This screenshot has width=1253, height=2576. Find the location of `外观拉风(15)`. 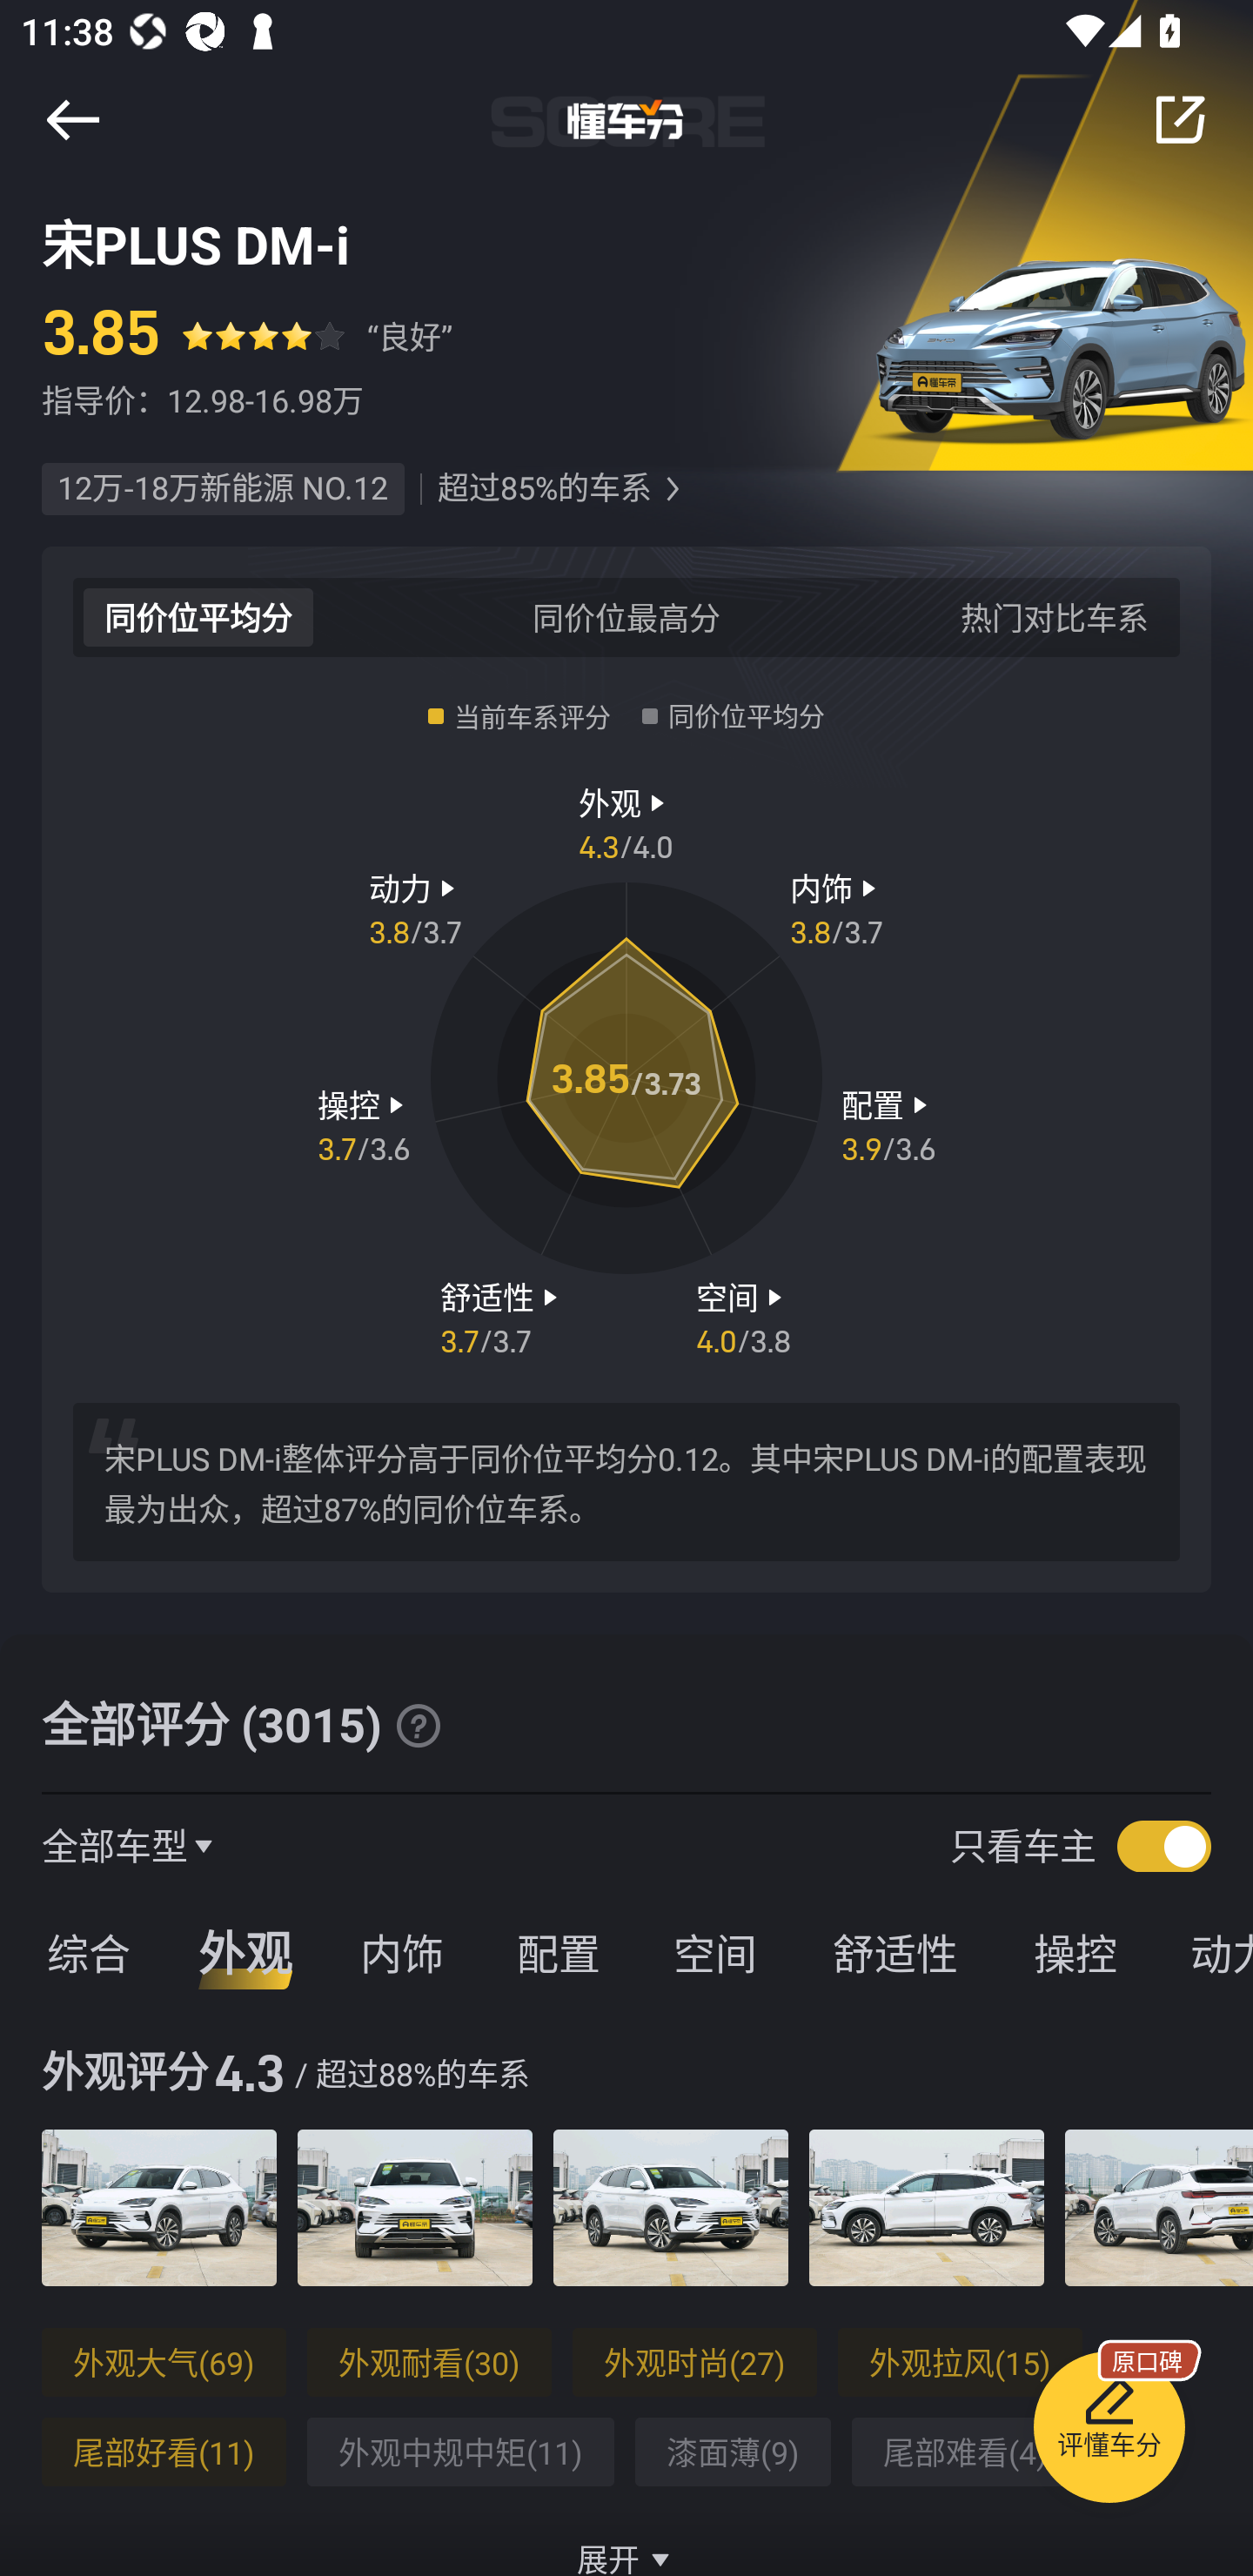

外观拉风(15) is located at coordinates (961, 2362).